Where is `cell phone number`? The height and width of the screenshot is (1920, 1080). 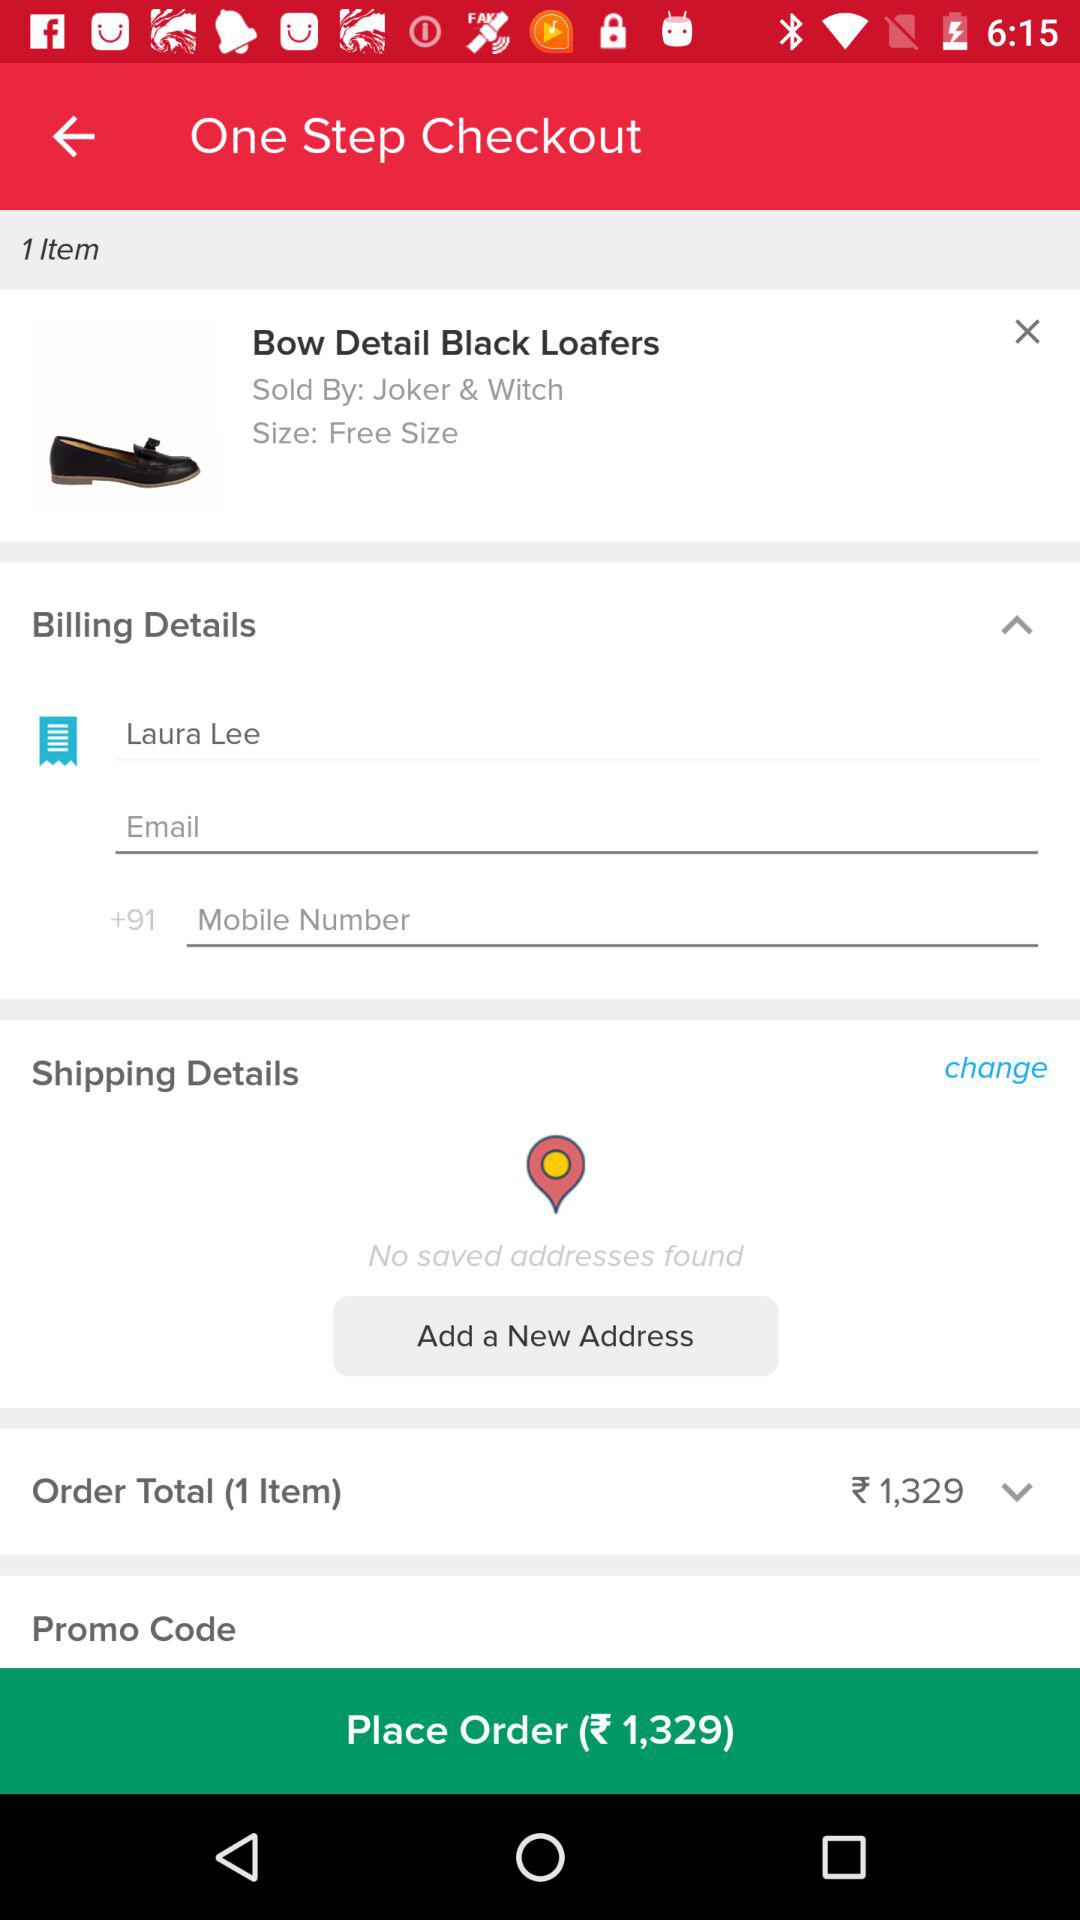 cell phone number is located at coordinates (612, 920).